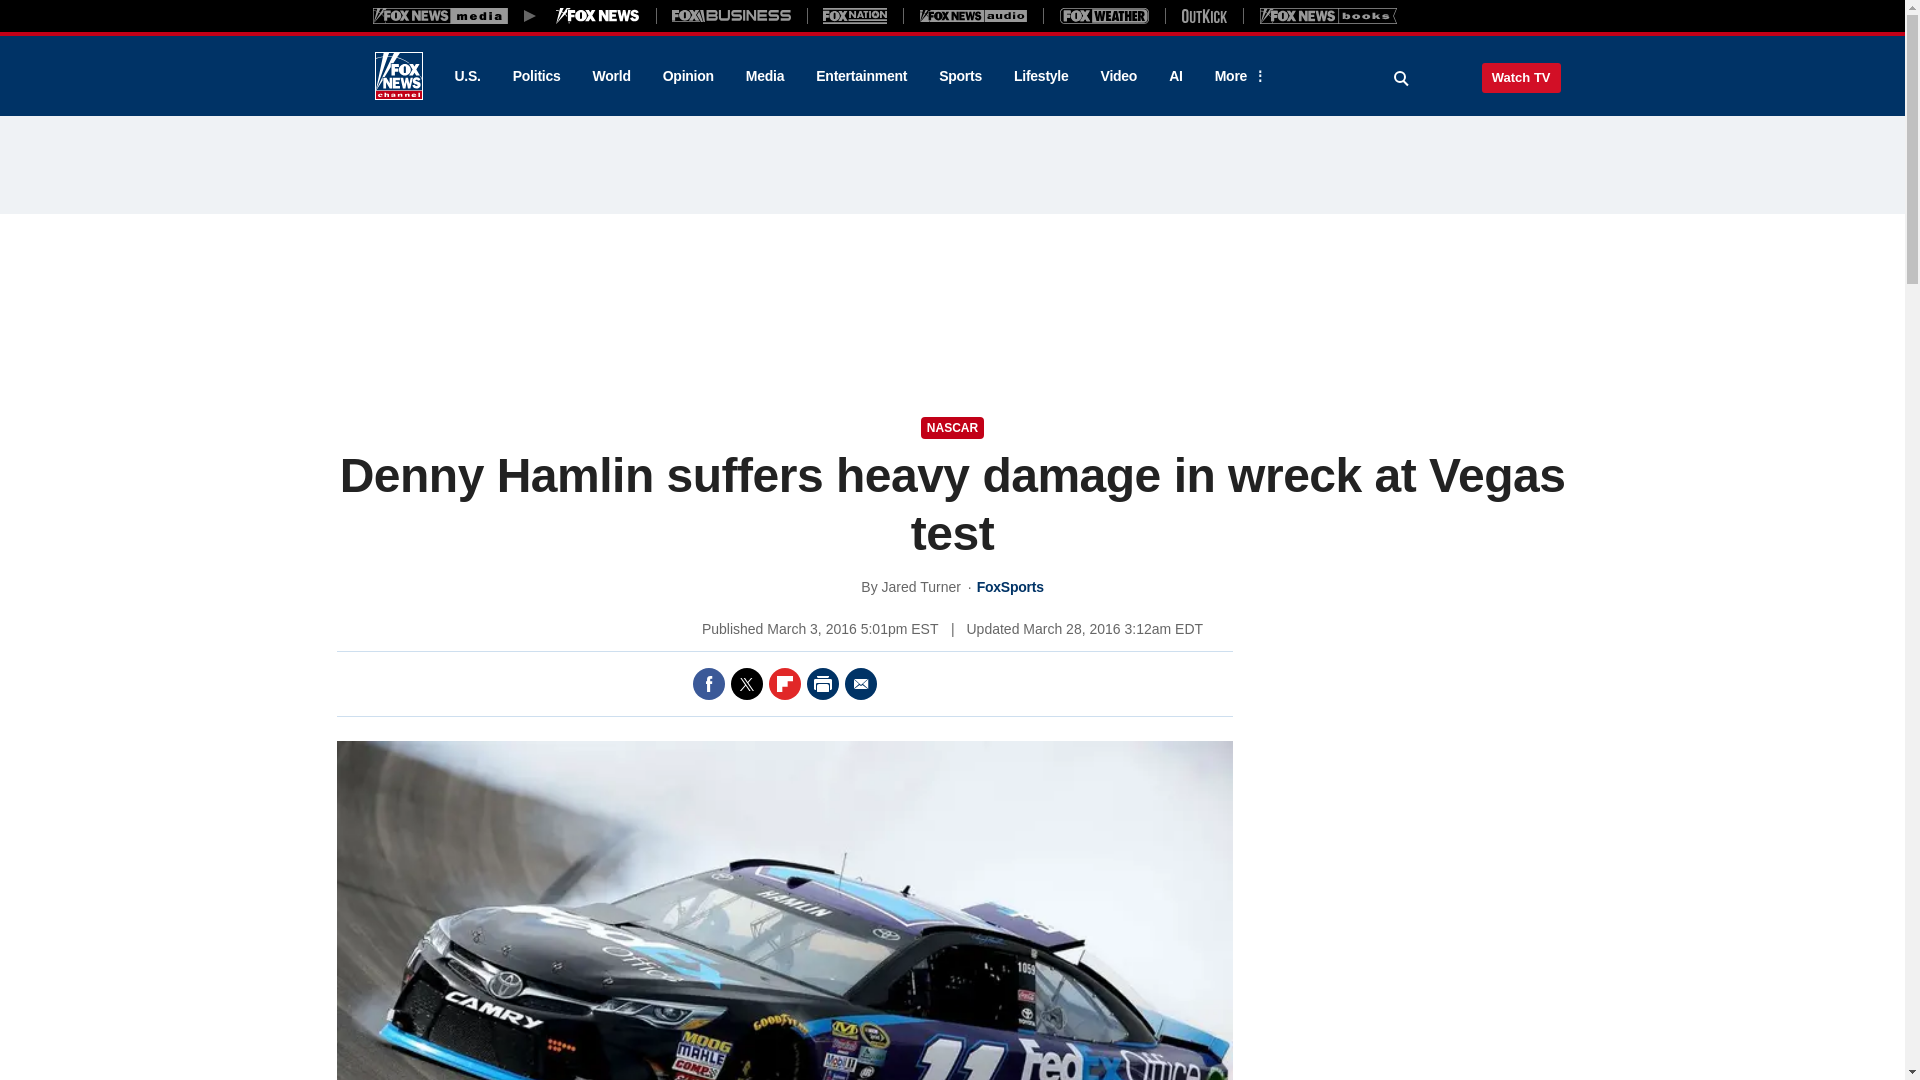  Describe the element at coordinates (1521, 77) in the screenshot. I see `Watch TV` at that location.